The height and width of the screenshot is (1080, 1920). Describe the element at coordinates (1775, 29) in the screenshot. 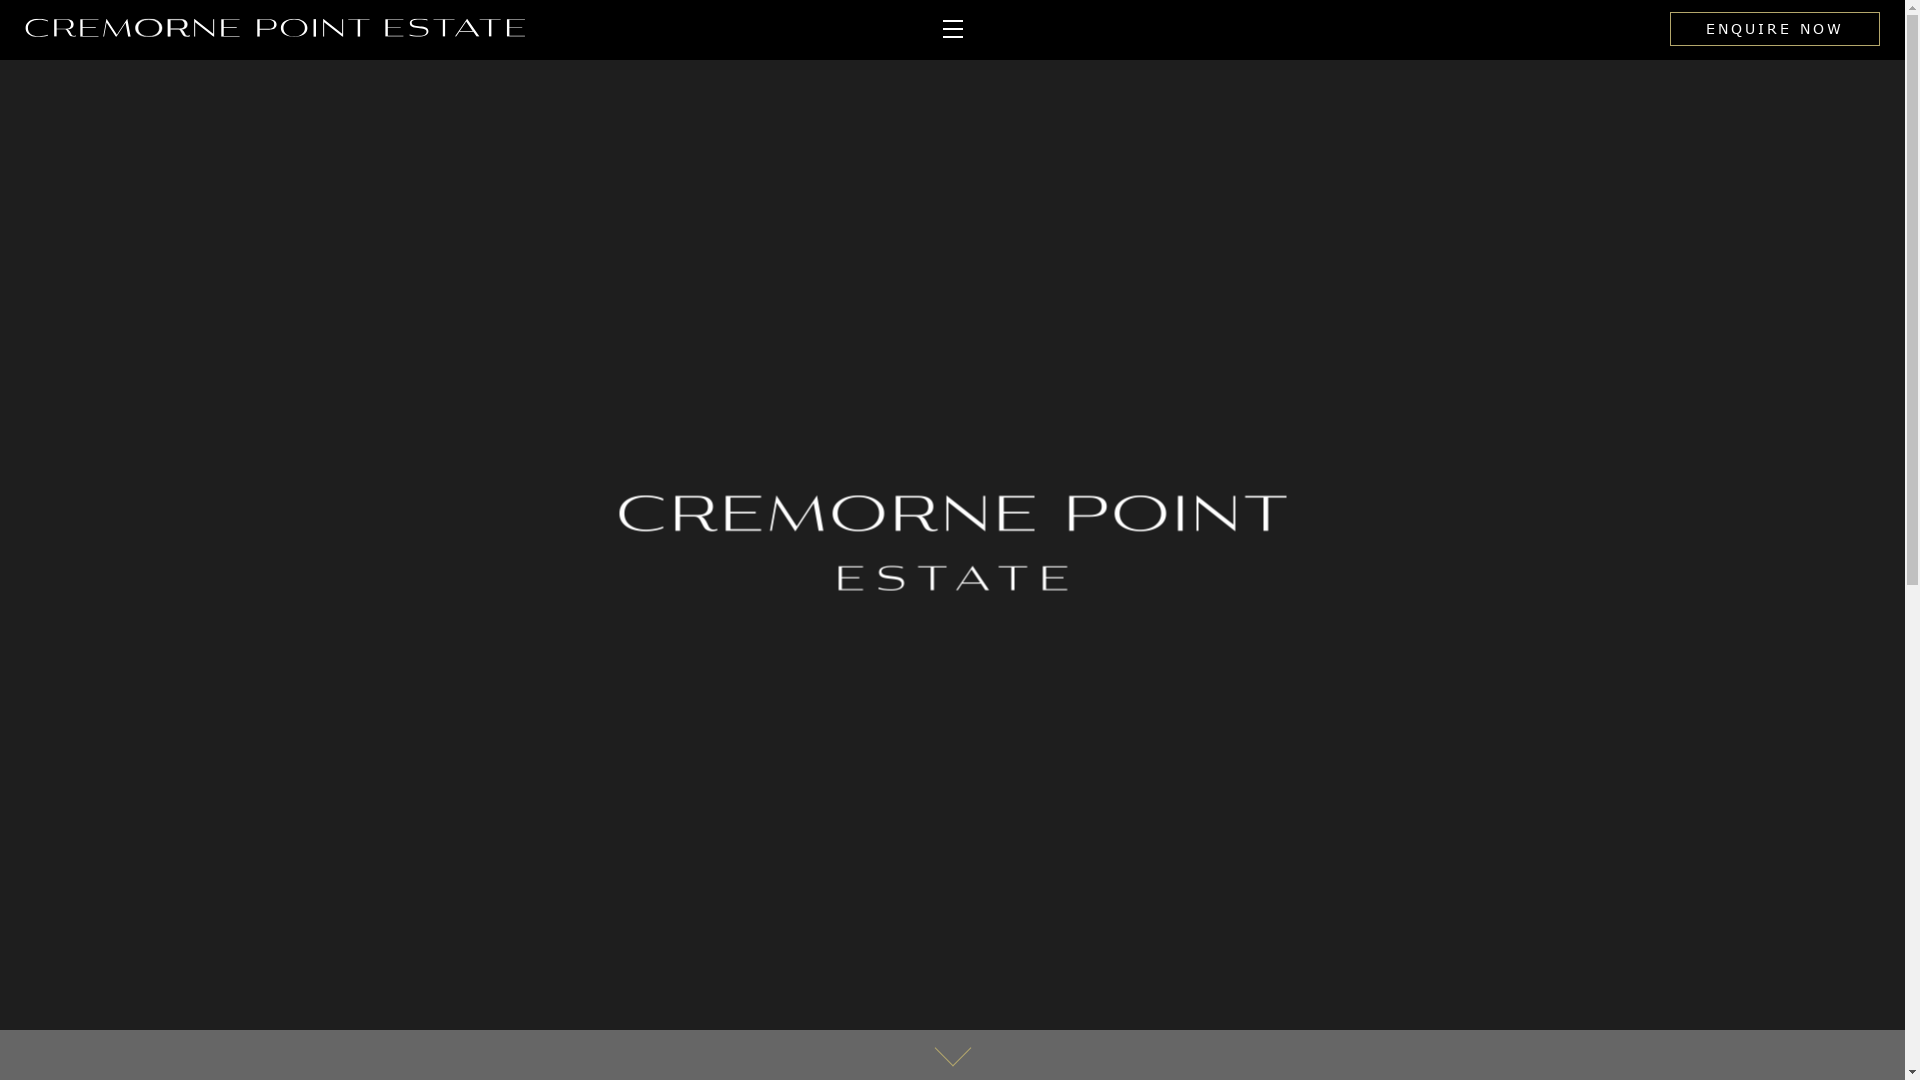

I see `ENQUIRE NOW` at that location.